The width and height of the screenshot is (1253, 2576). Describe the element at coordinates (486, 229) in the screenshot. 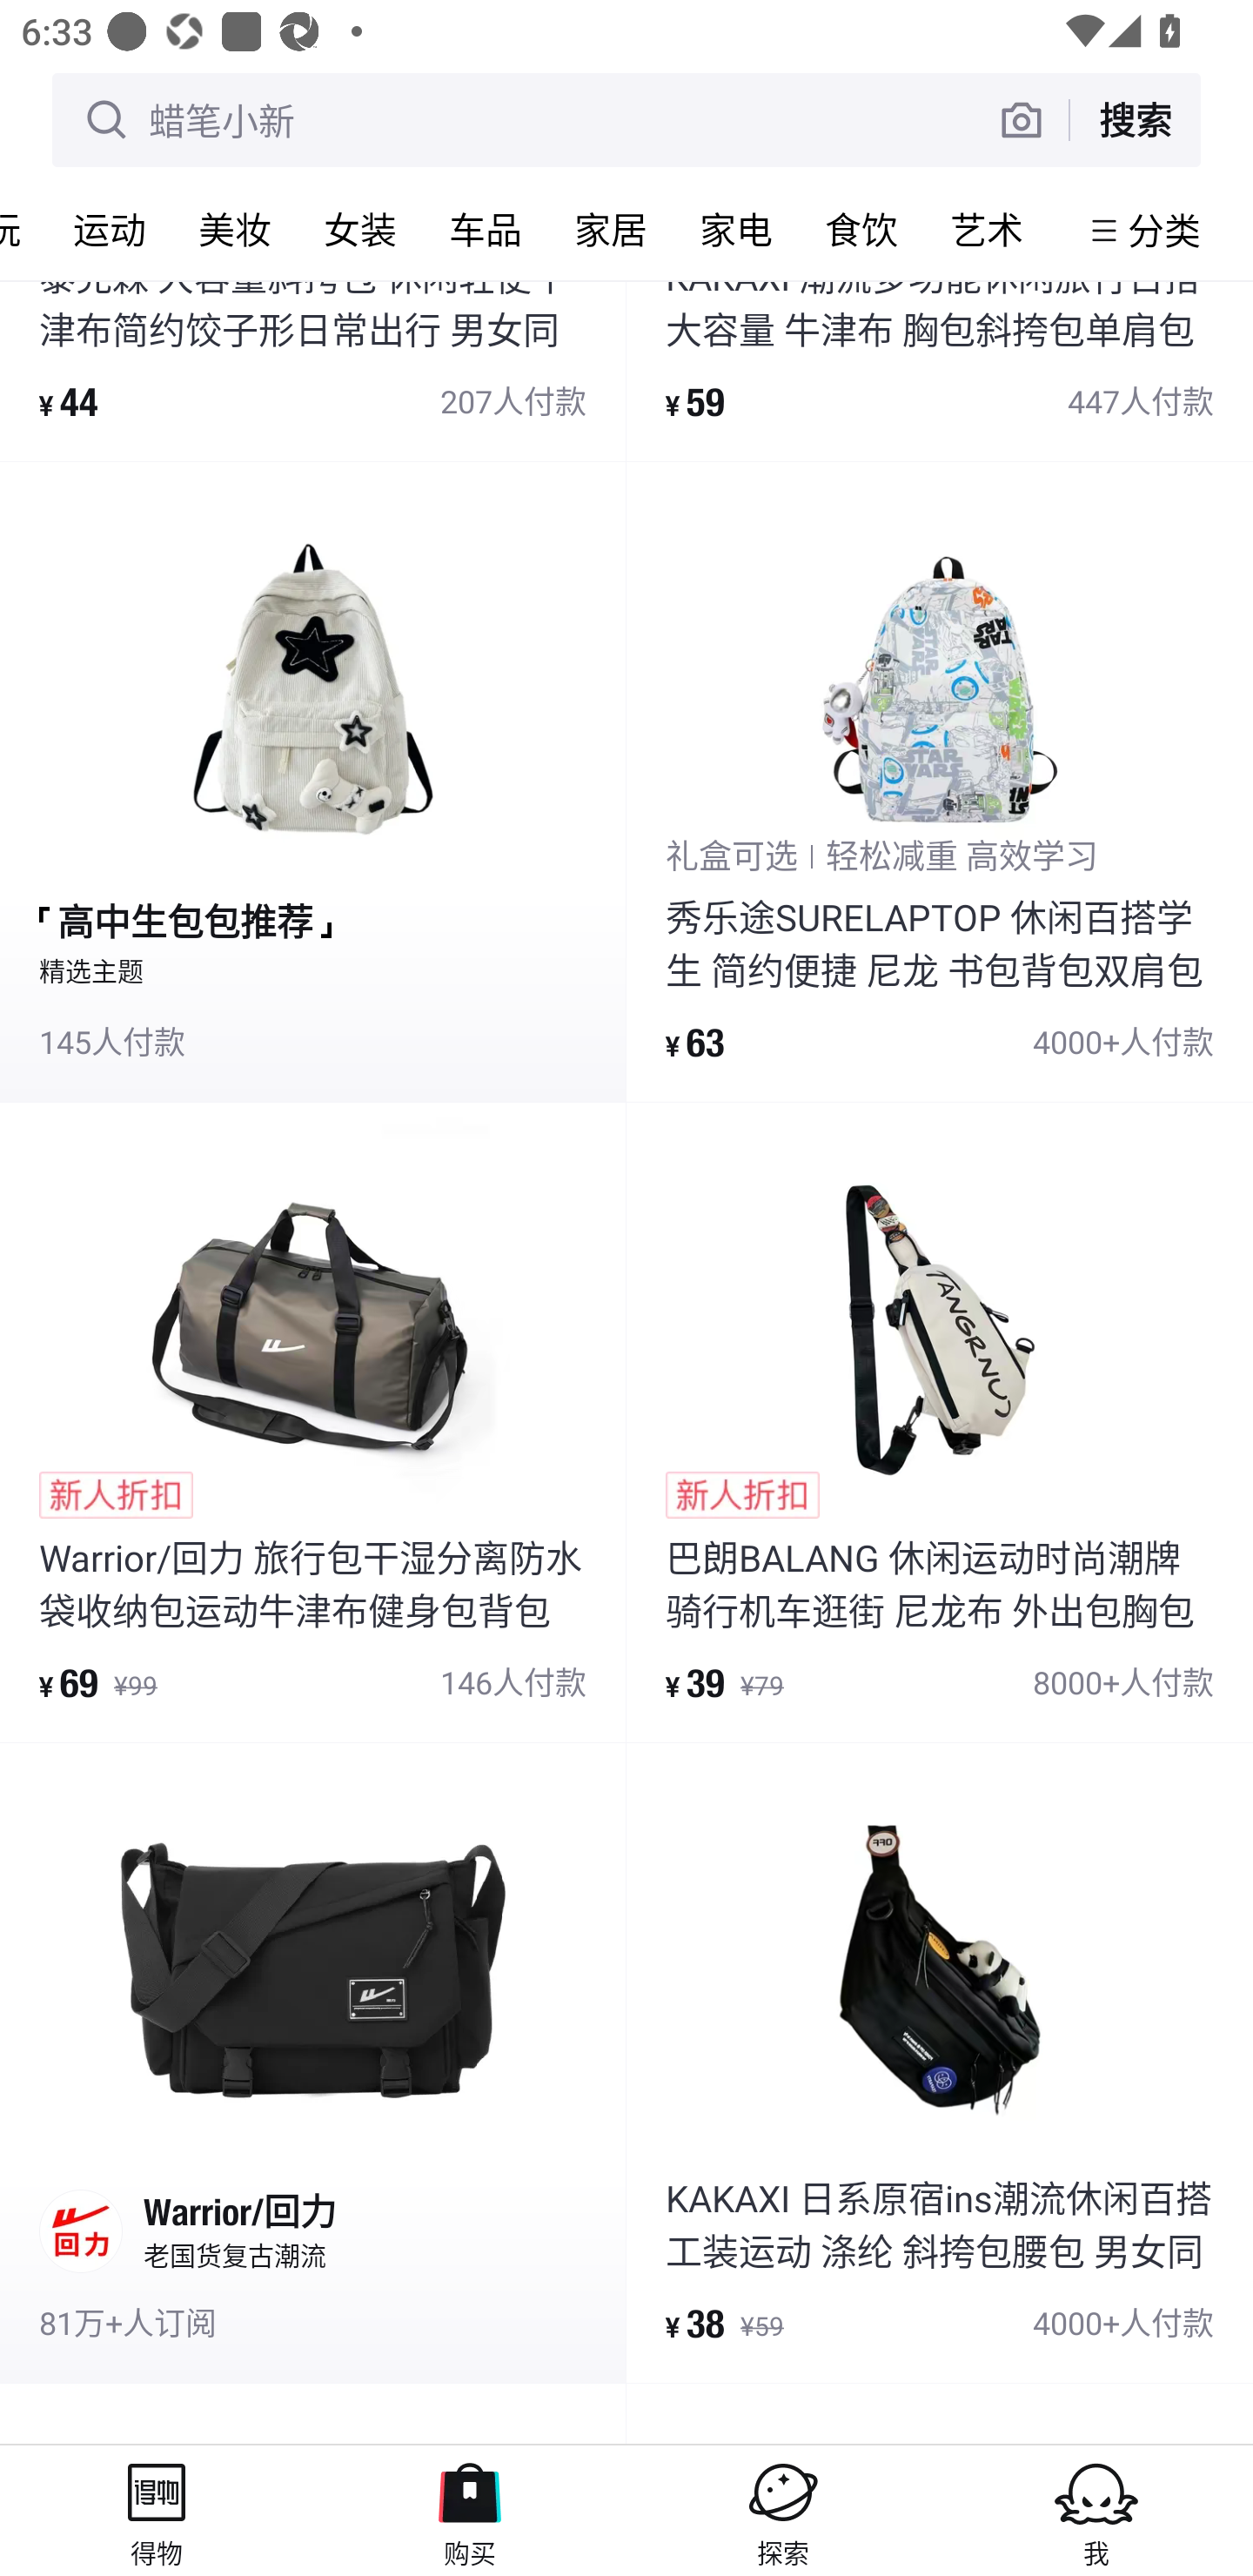

I see `车品` at that location.